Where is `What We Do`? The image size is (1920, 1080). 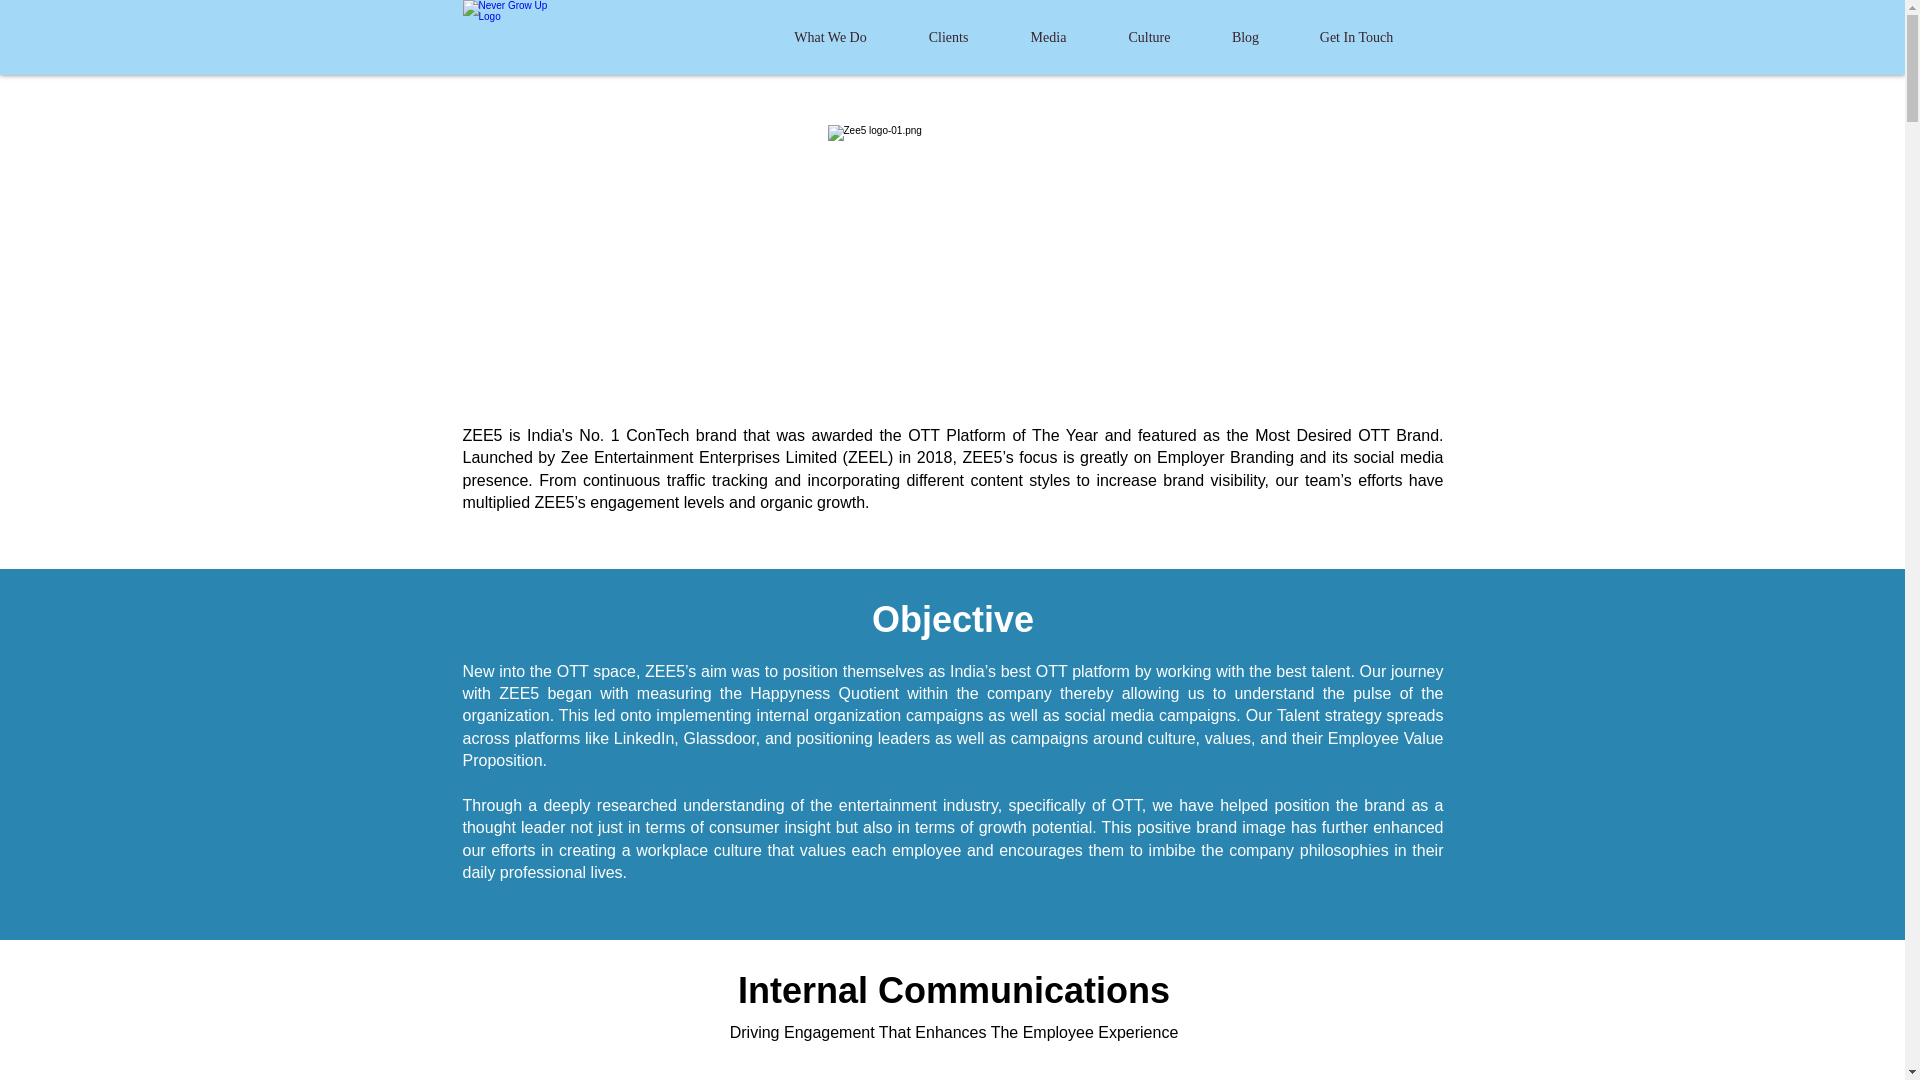
What We Do is located at coordinates (831, 36).